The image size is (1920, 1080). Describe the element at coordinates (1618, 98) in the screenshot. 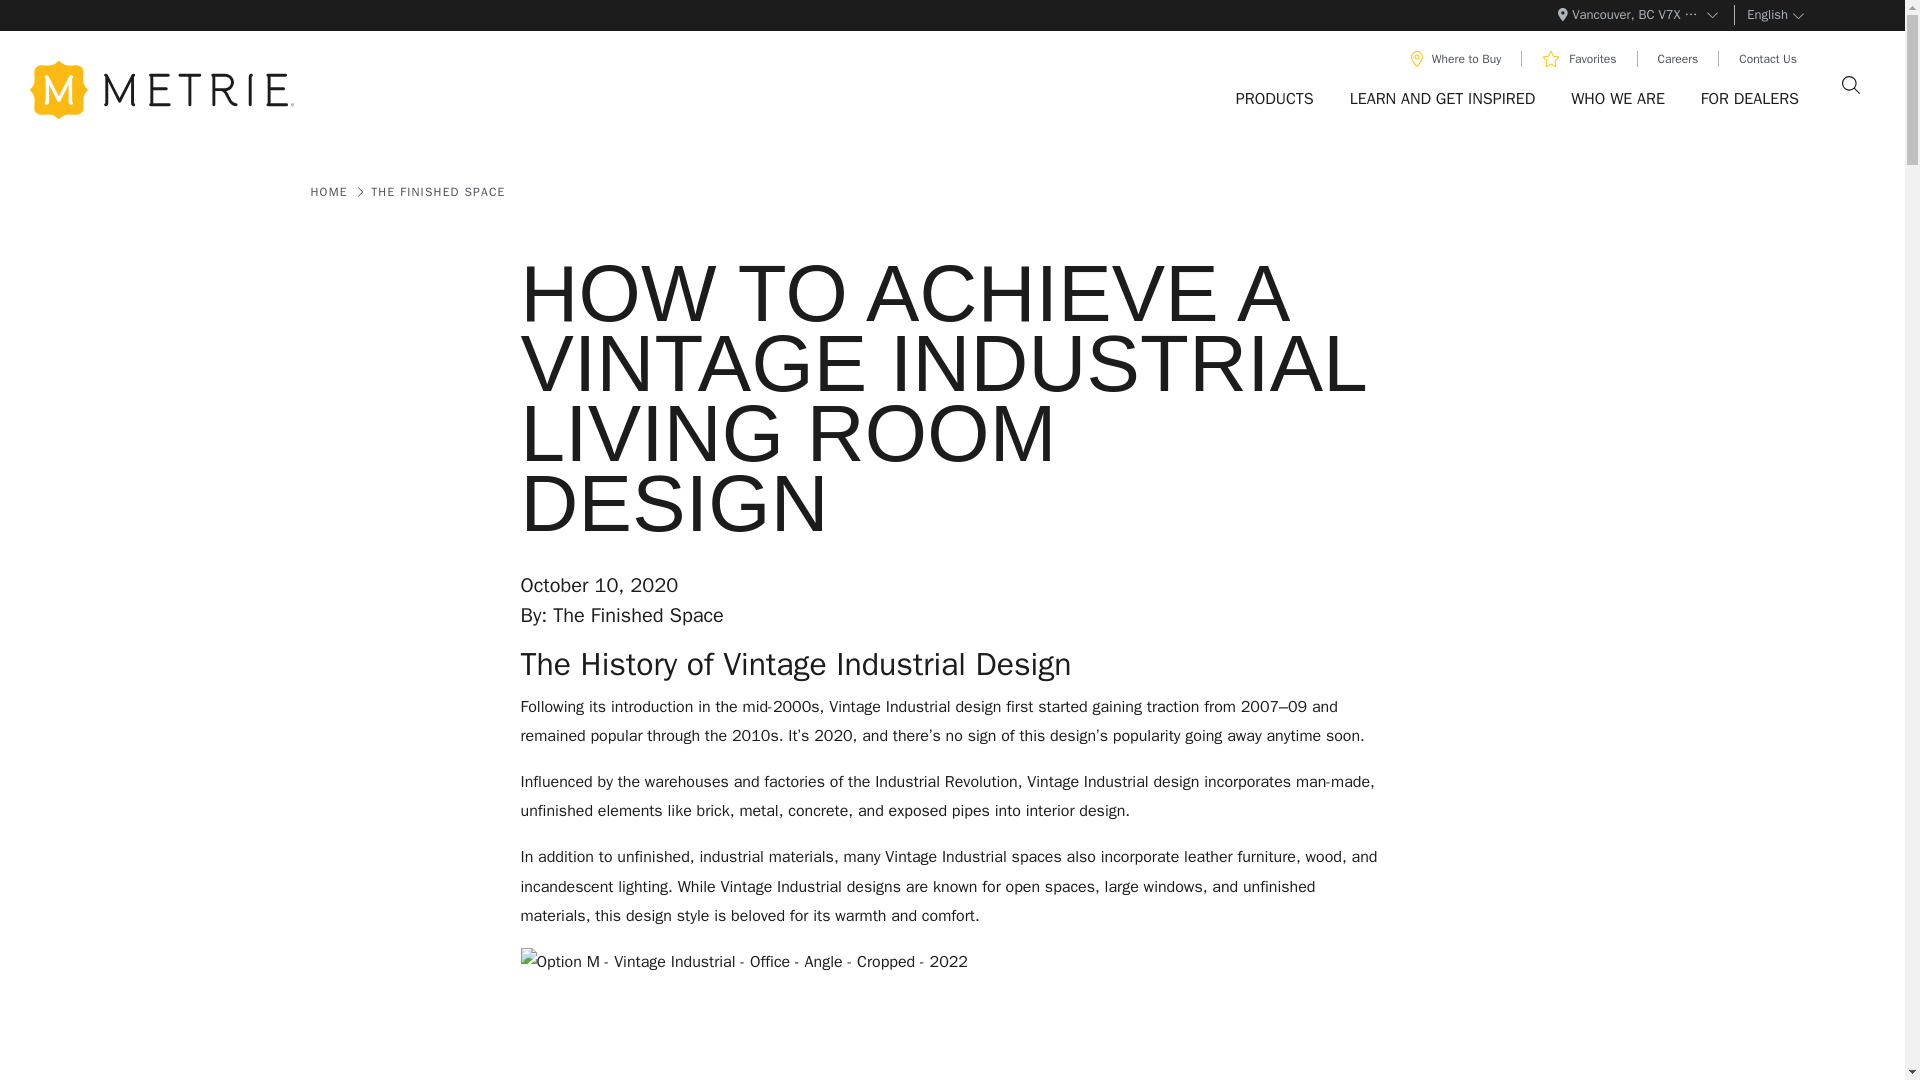

I see `WHO WE ARE` at that location.